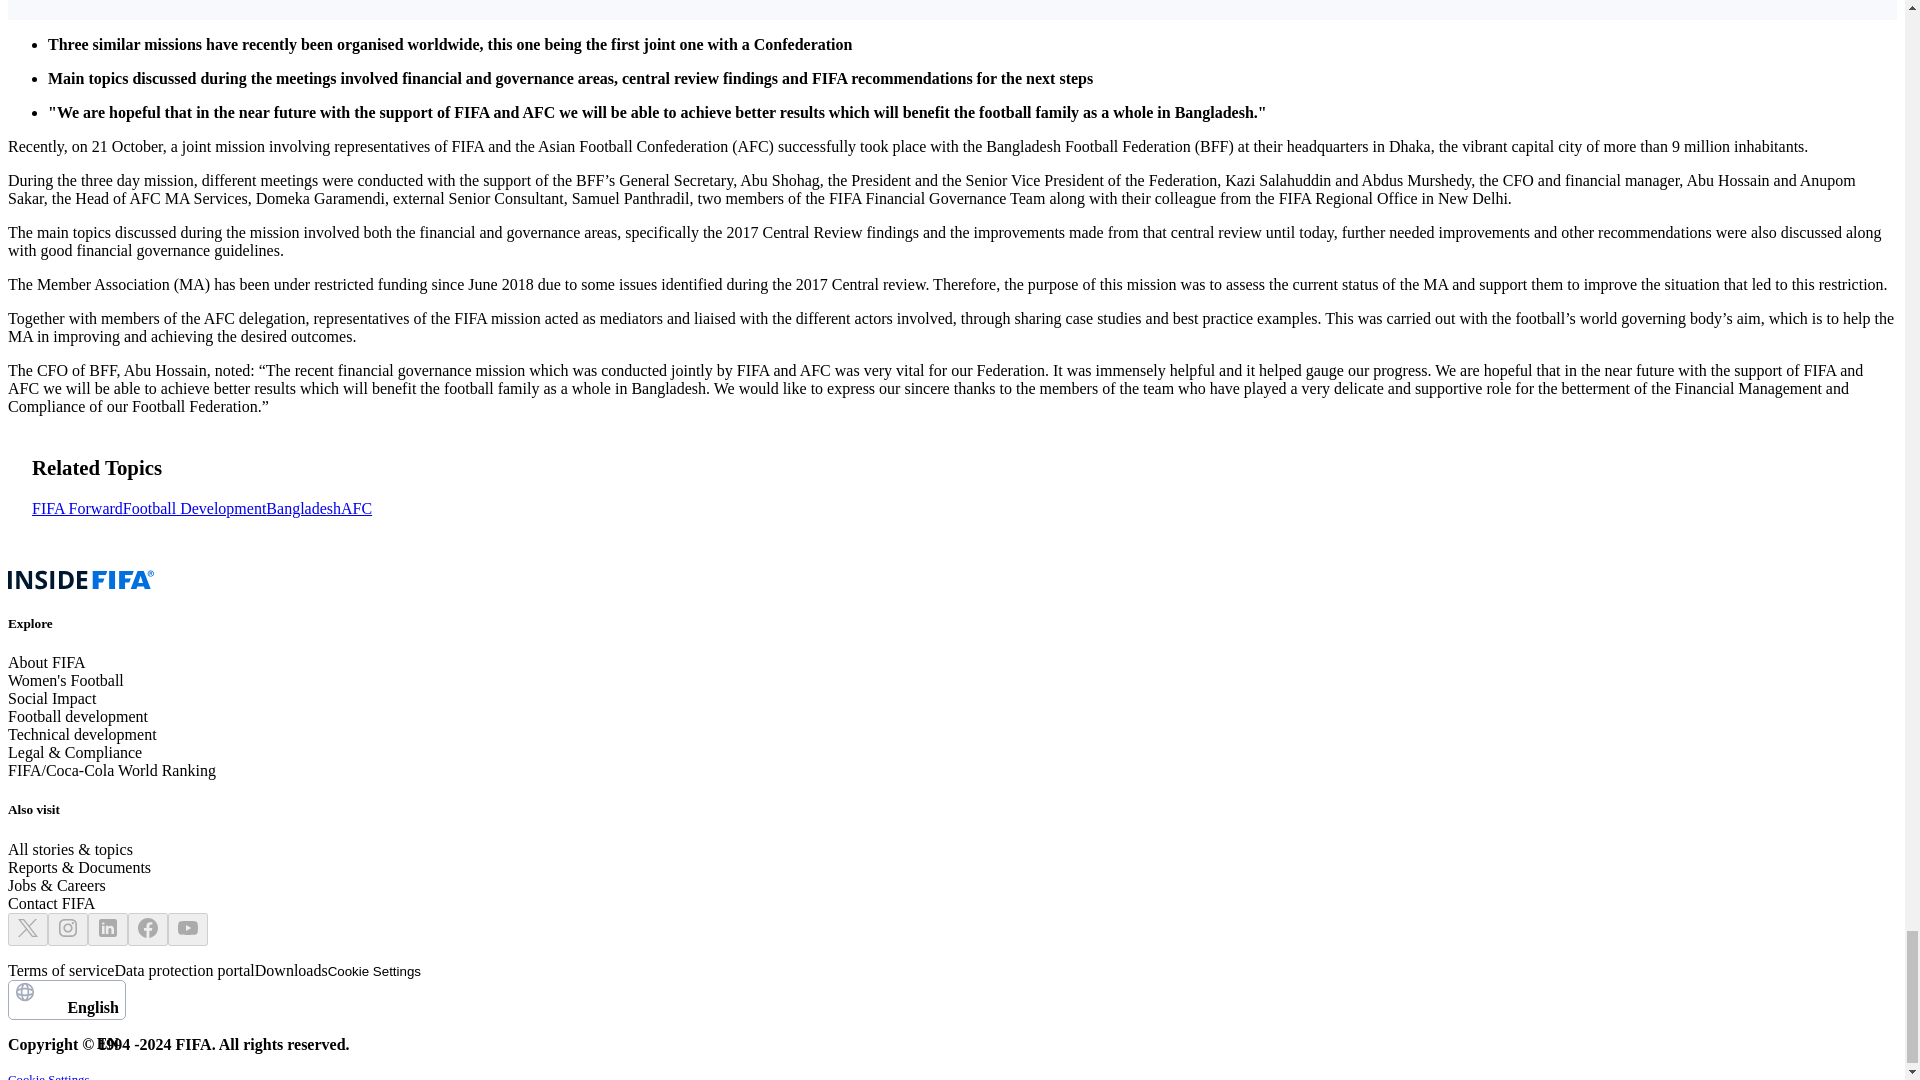 Image resolution: width=1920 pixels, height=1080 pixels. What do you see at coordinates (77, 509) in the screenshot?
I see `Downloads` at bounding box center [77, 509].